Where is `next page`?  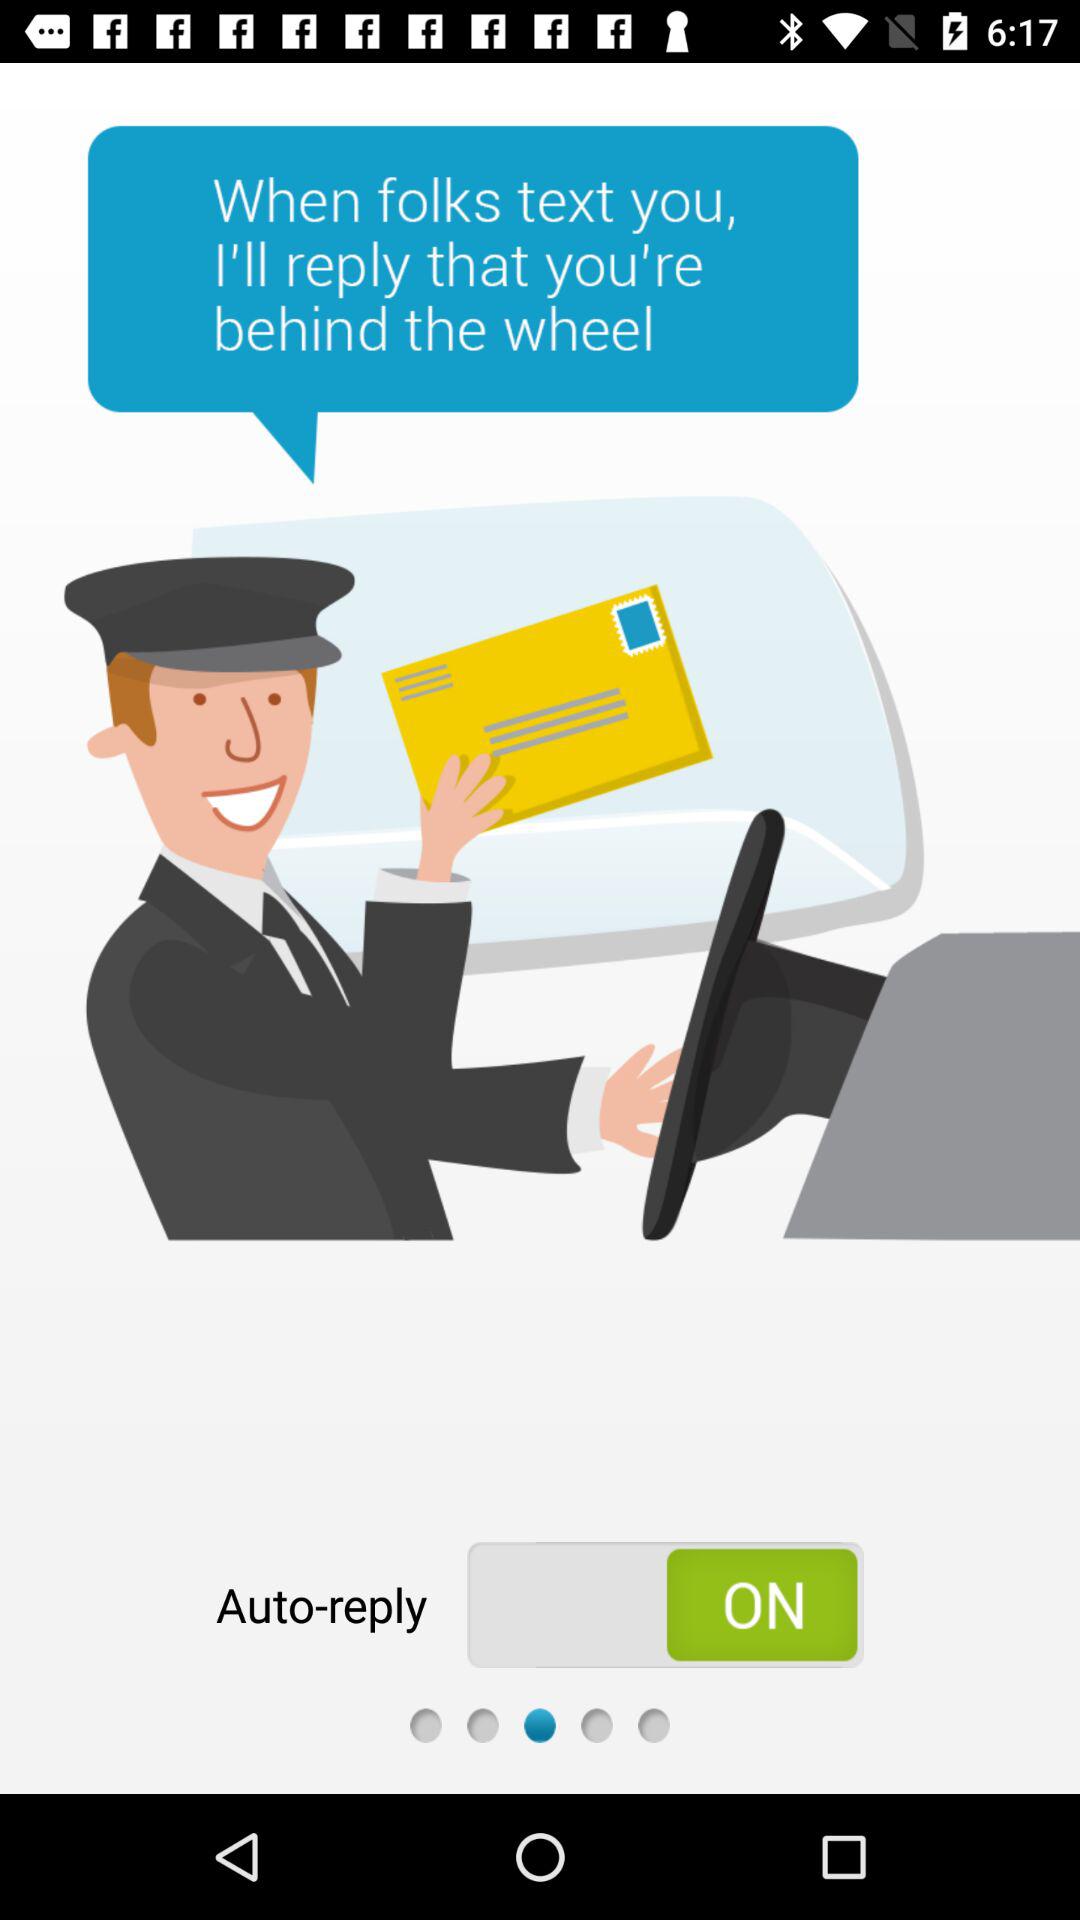
next page is located at coordinates (540, 1726).